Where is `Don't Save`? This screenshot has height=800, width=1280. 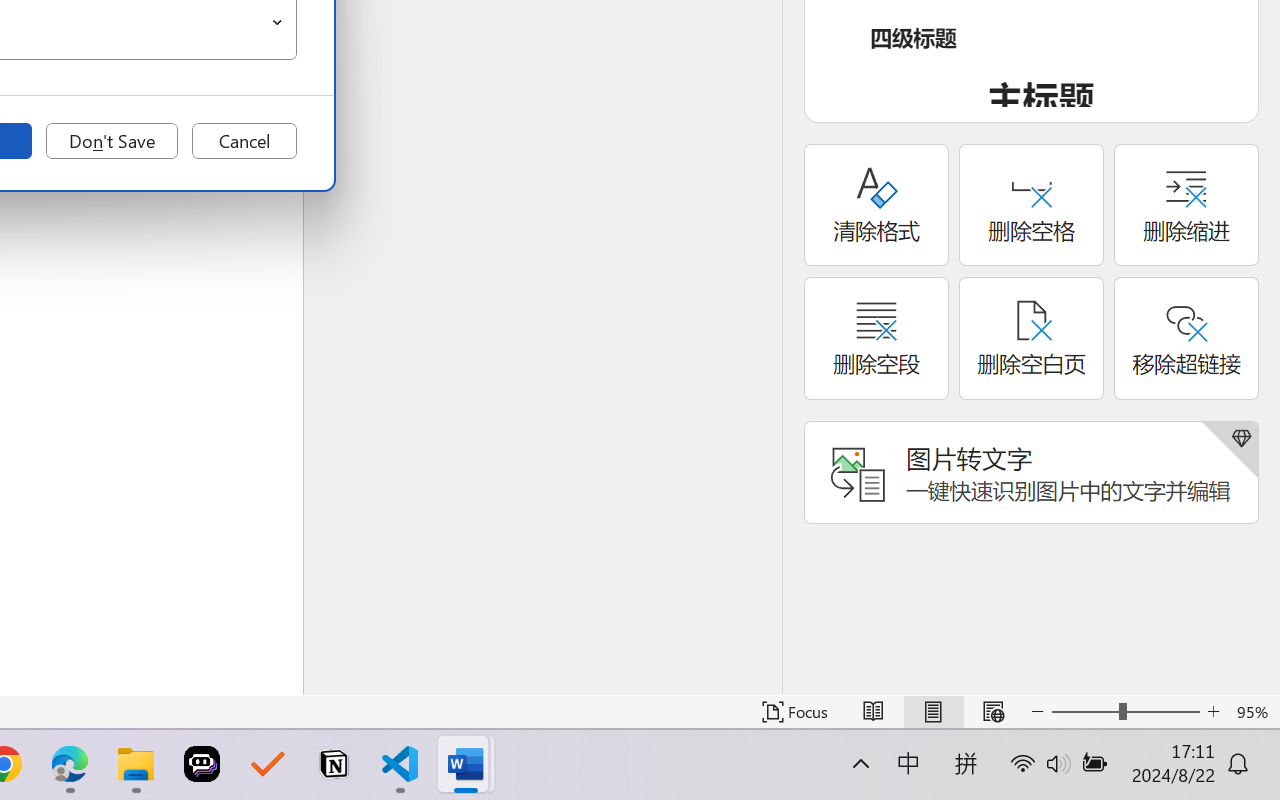
Don't Save is located at coordinates (112, 141).